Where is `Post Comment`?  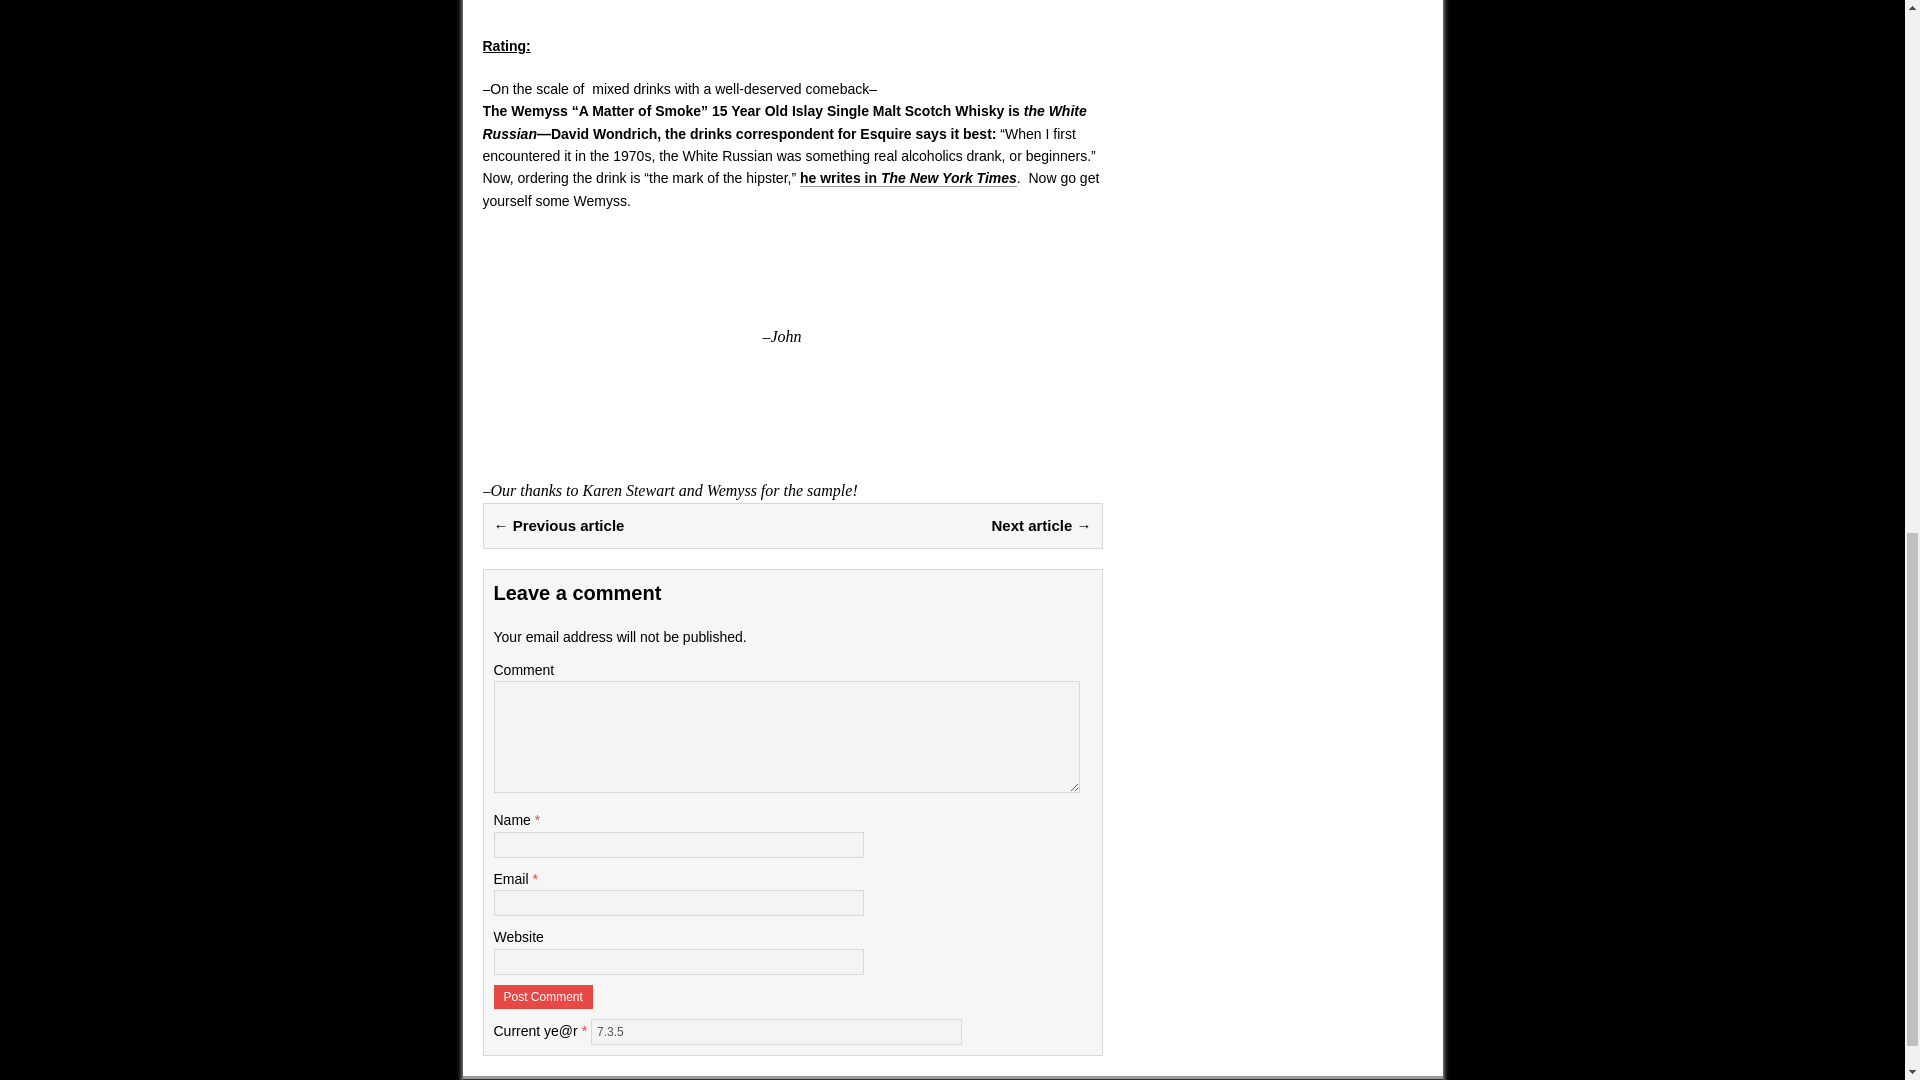
Post Comment is located at coordinates (543, 996).